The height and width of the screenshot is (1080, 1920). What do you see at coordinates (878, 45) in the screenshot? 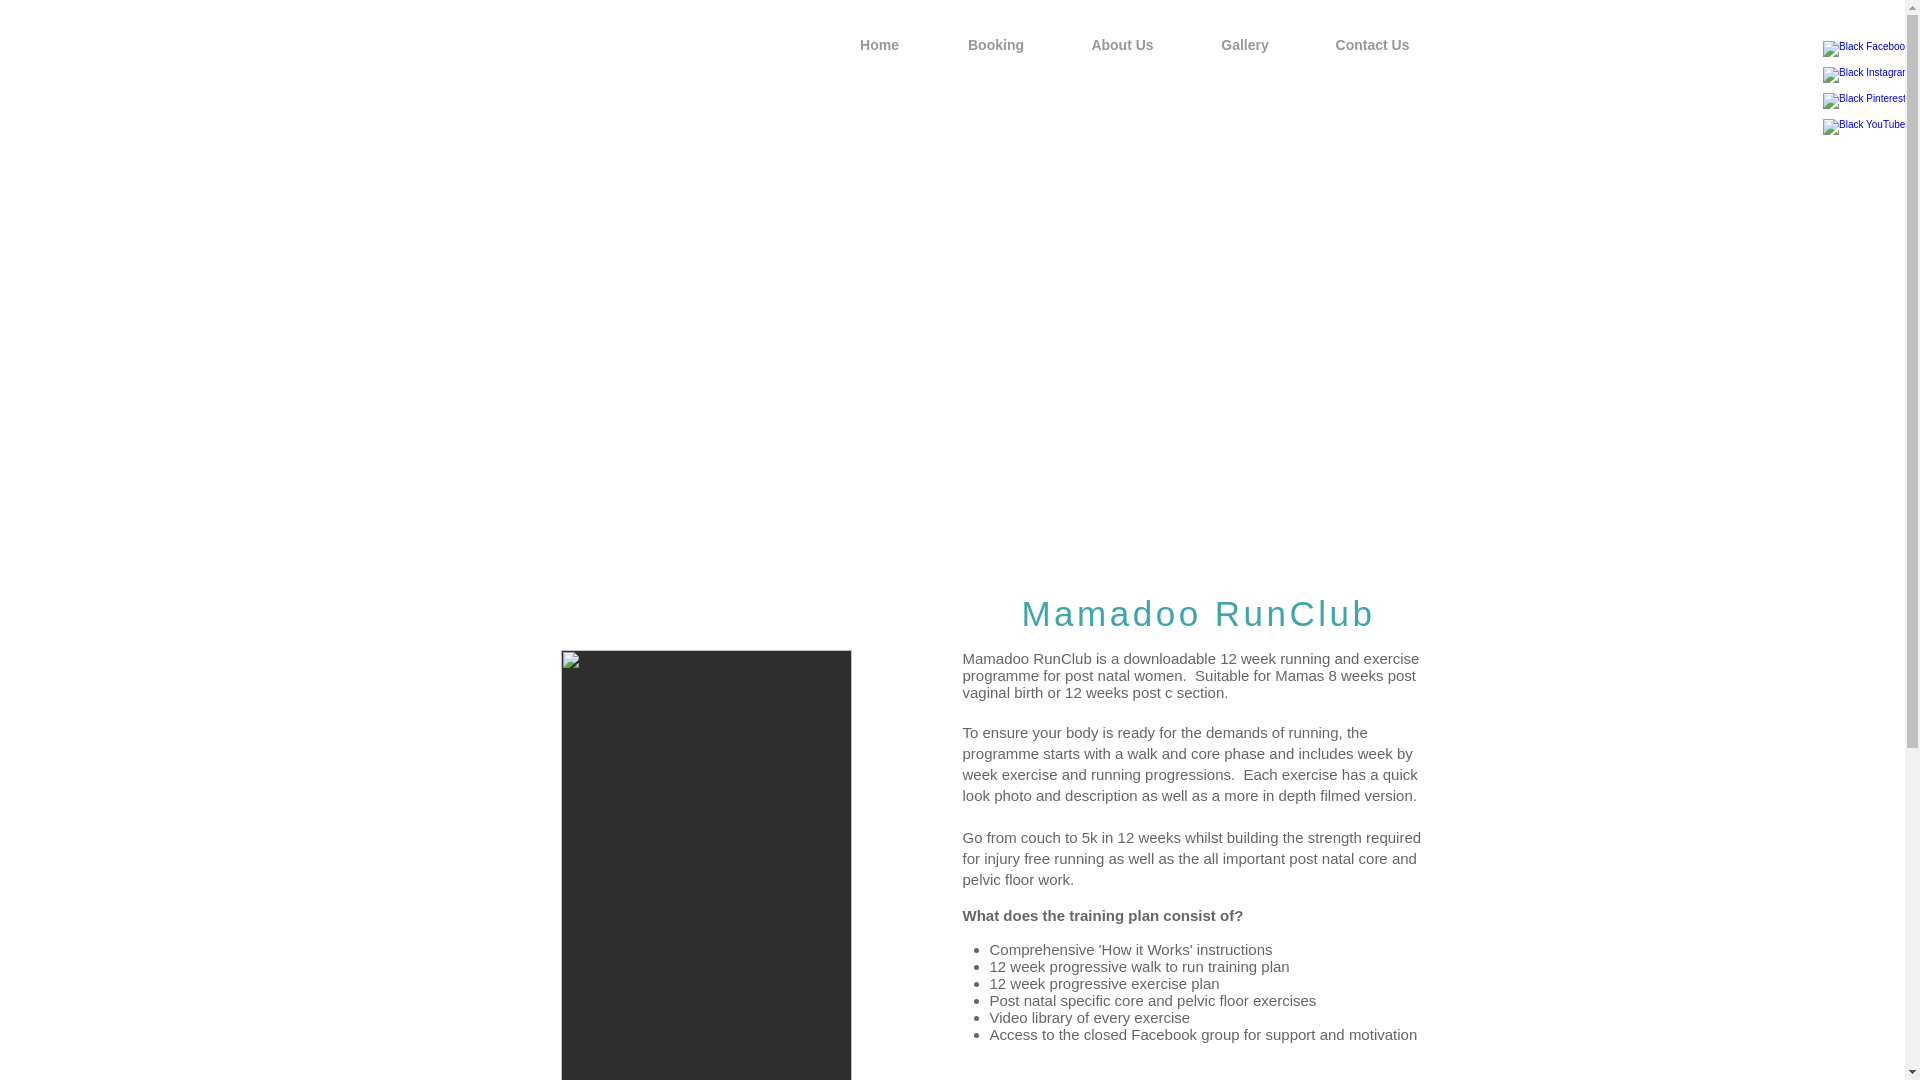
I see `Home` at bounding box center [878, 45].